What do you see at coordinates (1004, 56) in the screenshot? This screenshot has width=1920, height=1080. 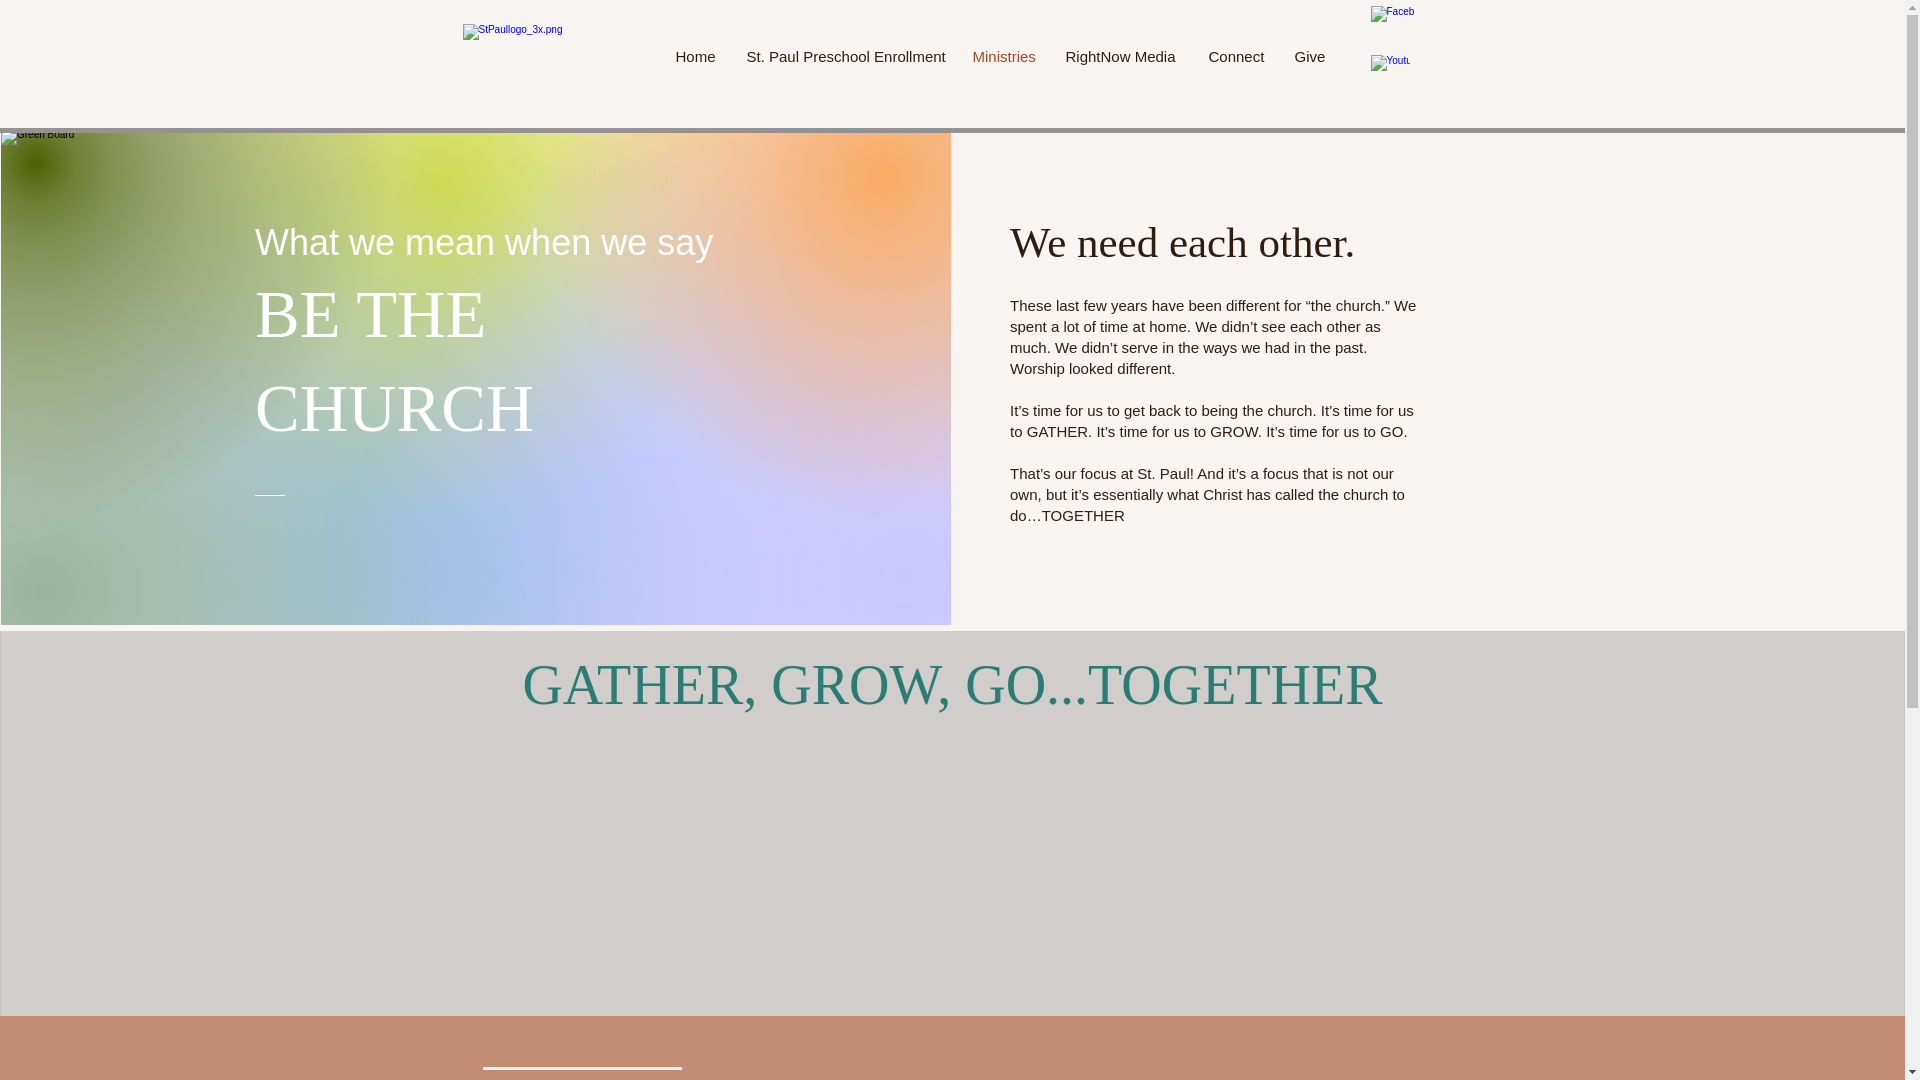 I see `Ministries` at bounding box center [1004, 56].